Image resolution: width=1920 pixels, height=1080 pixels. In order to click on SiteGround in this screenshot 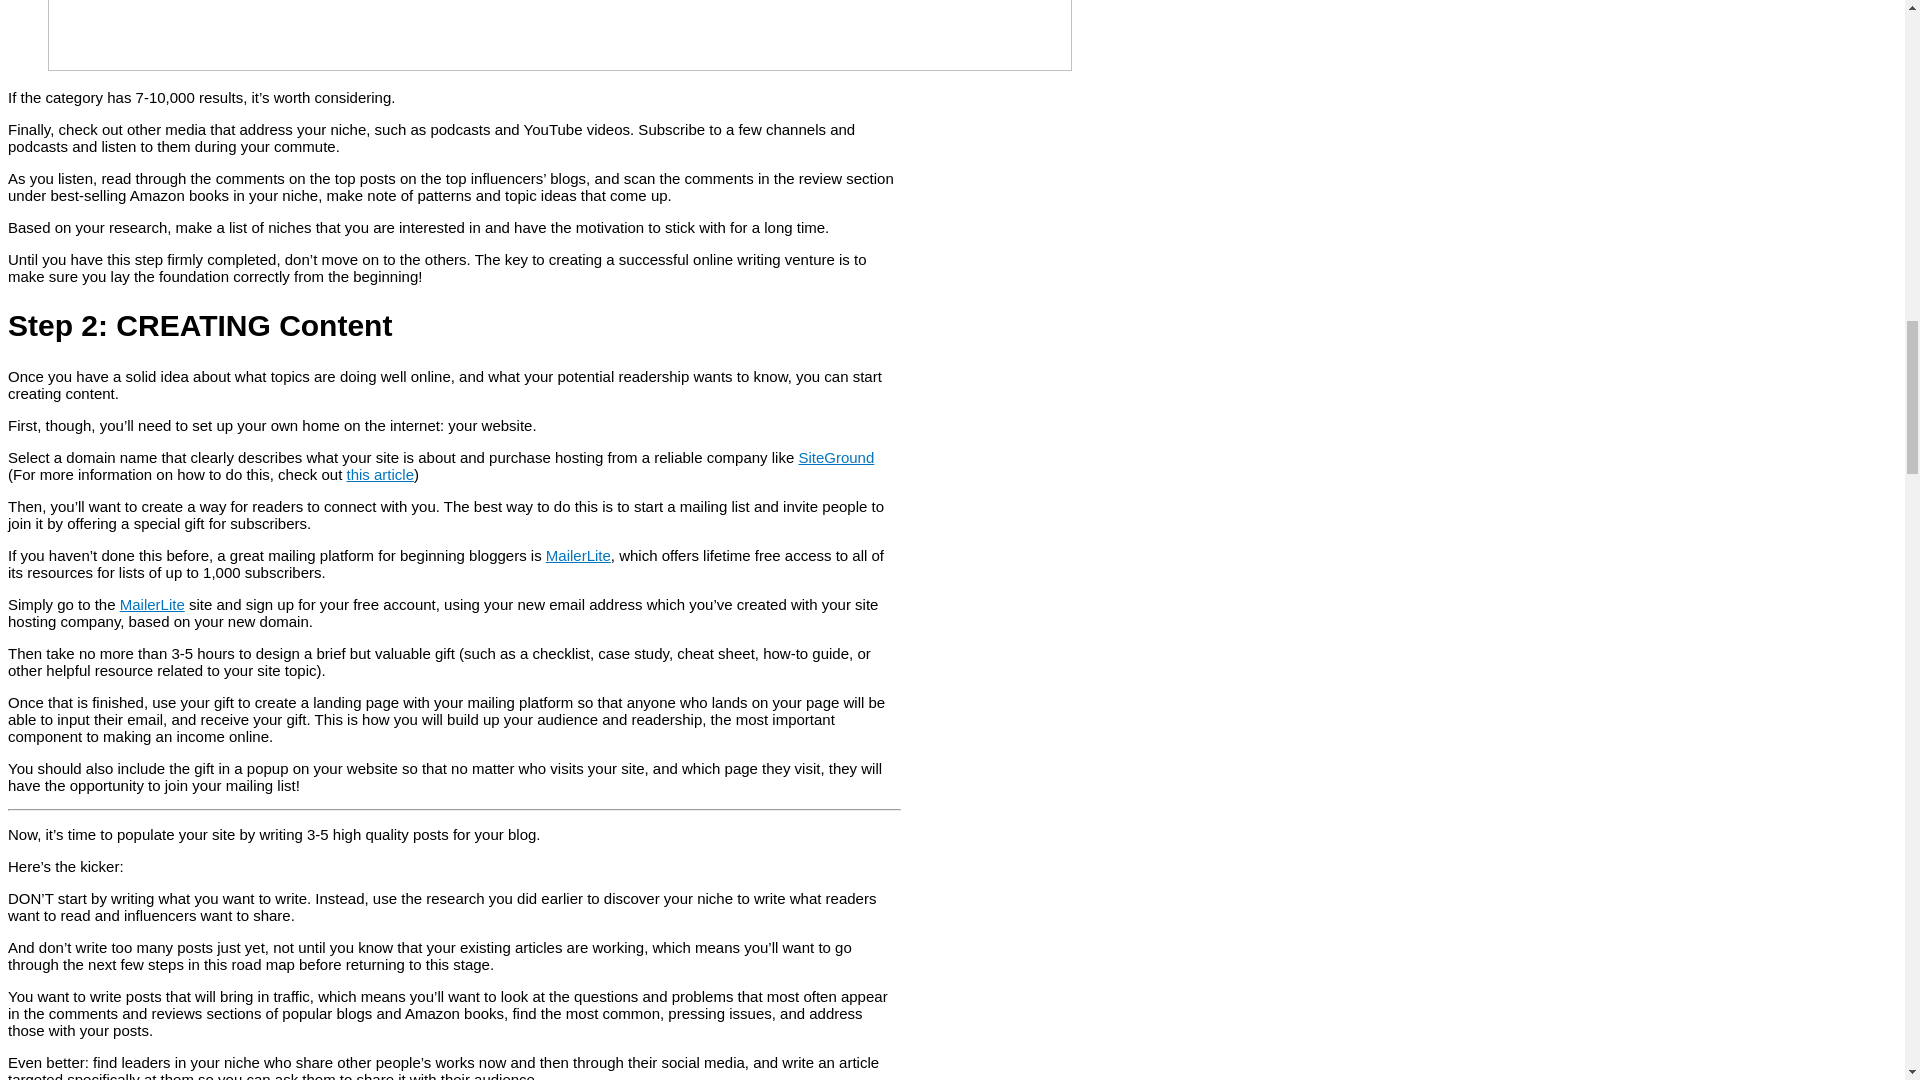, I will do `click(836, 457)`.